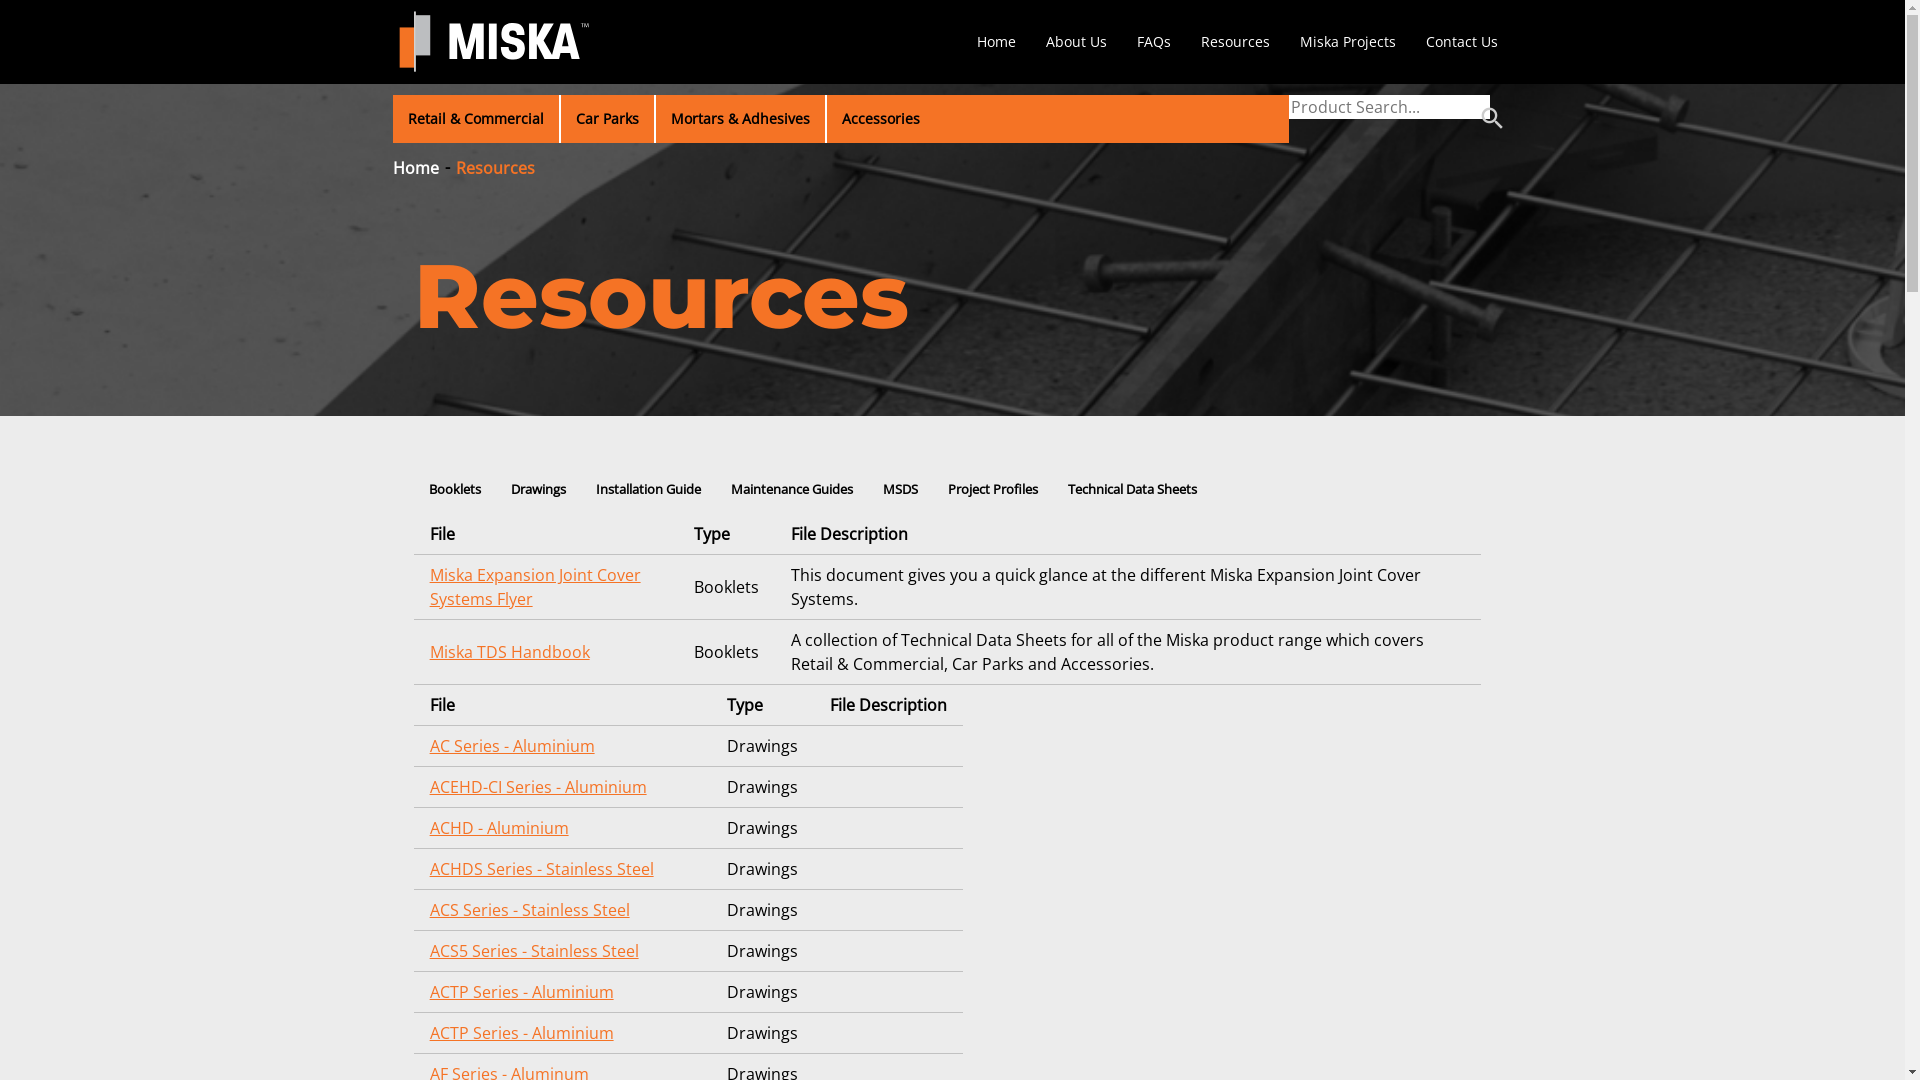  I want to click on Miska Expansion Joint Cover Systems Flyer, so click(536, 587).